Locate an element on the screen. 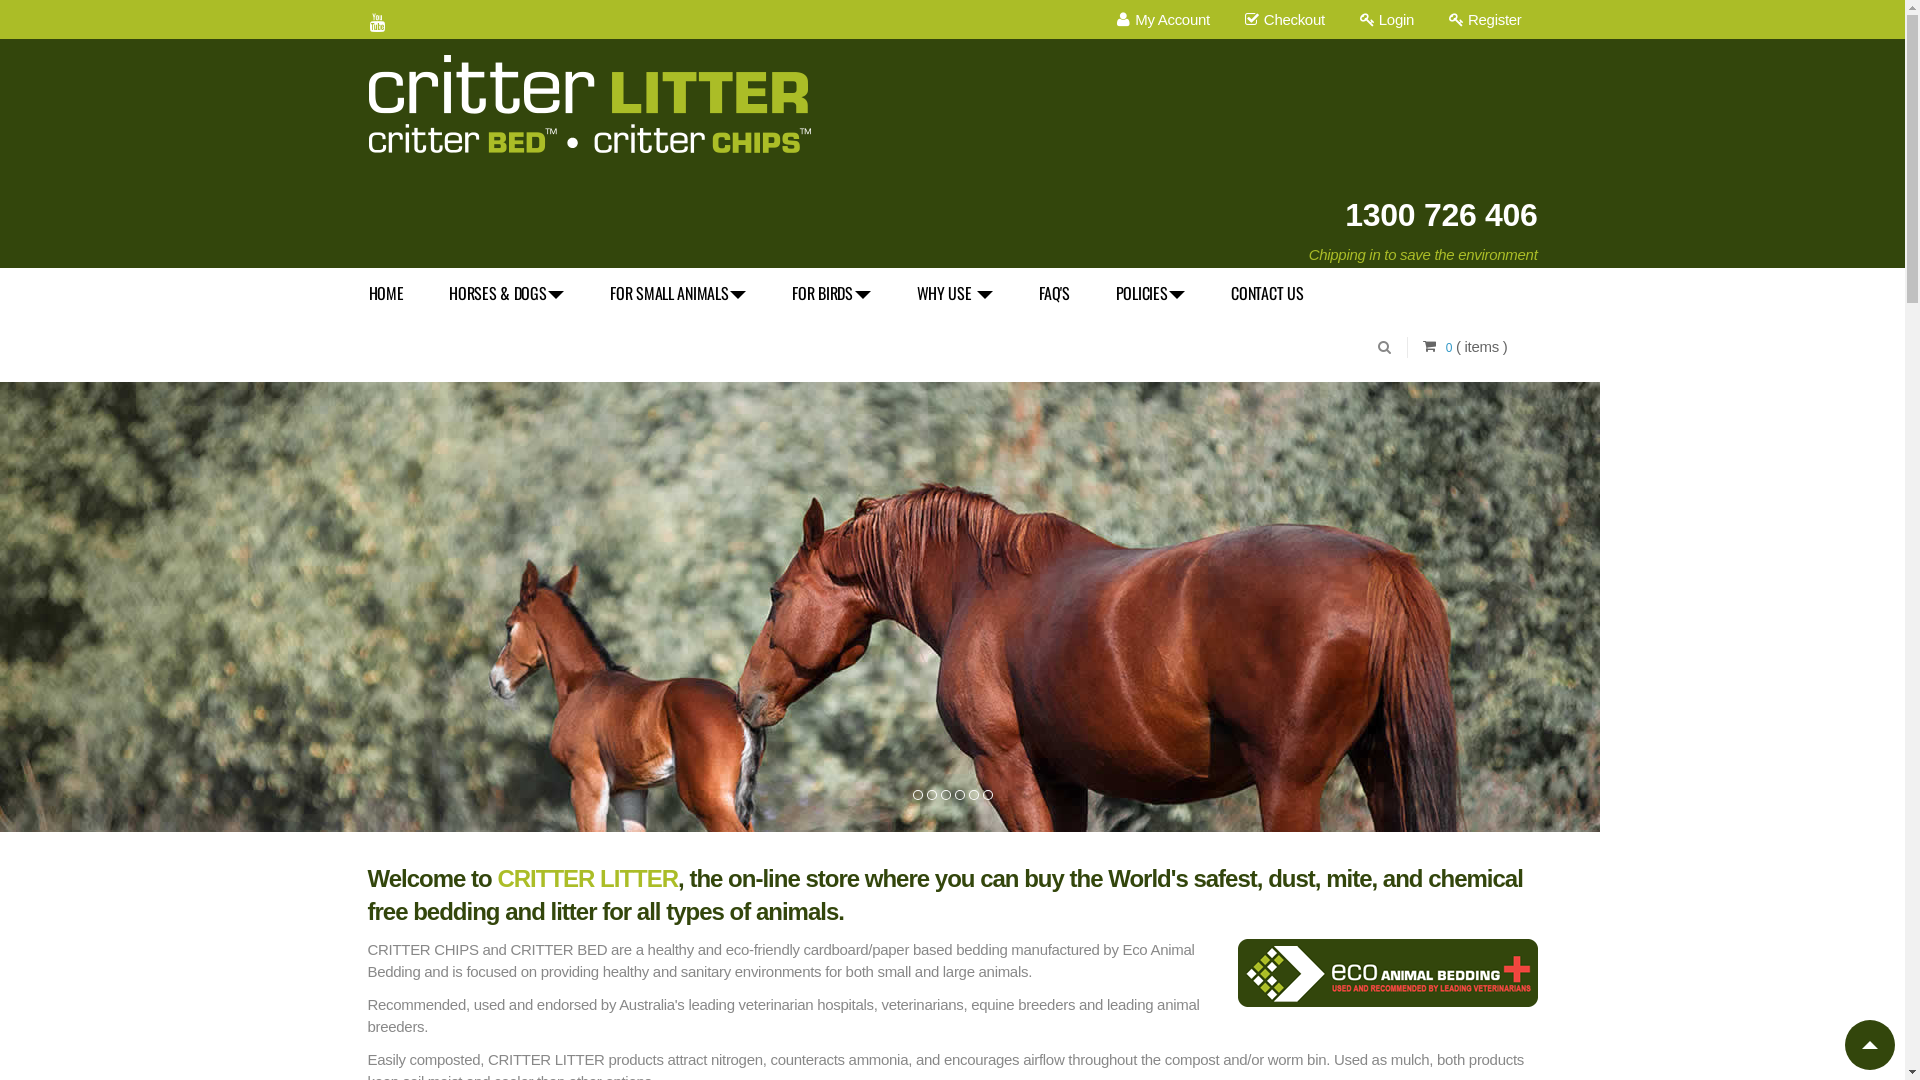 Image resolution: width=1920 pixels, height=1080 pixels. Dust Free Bedding for Dogs is located at coordinates (931, 795).